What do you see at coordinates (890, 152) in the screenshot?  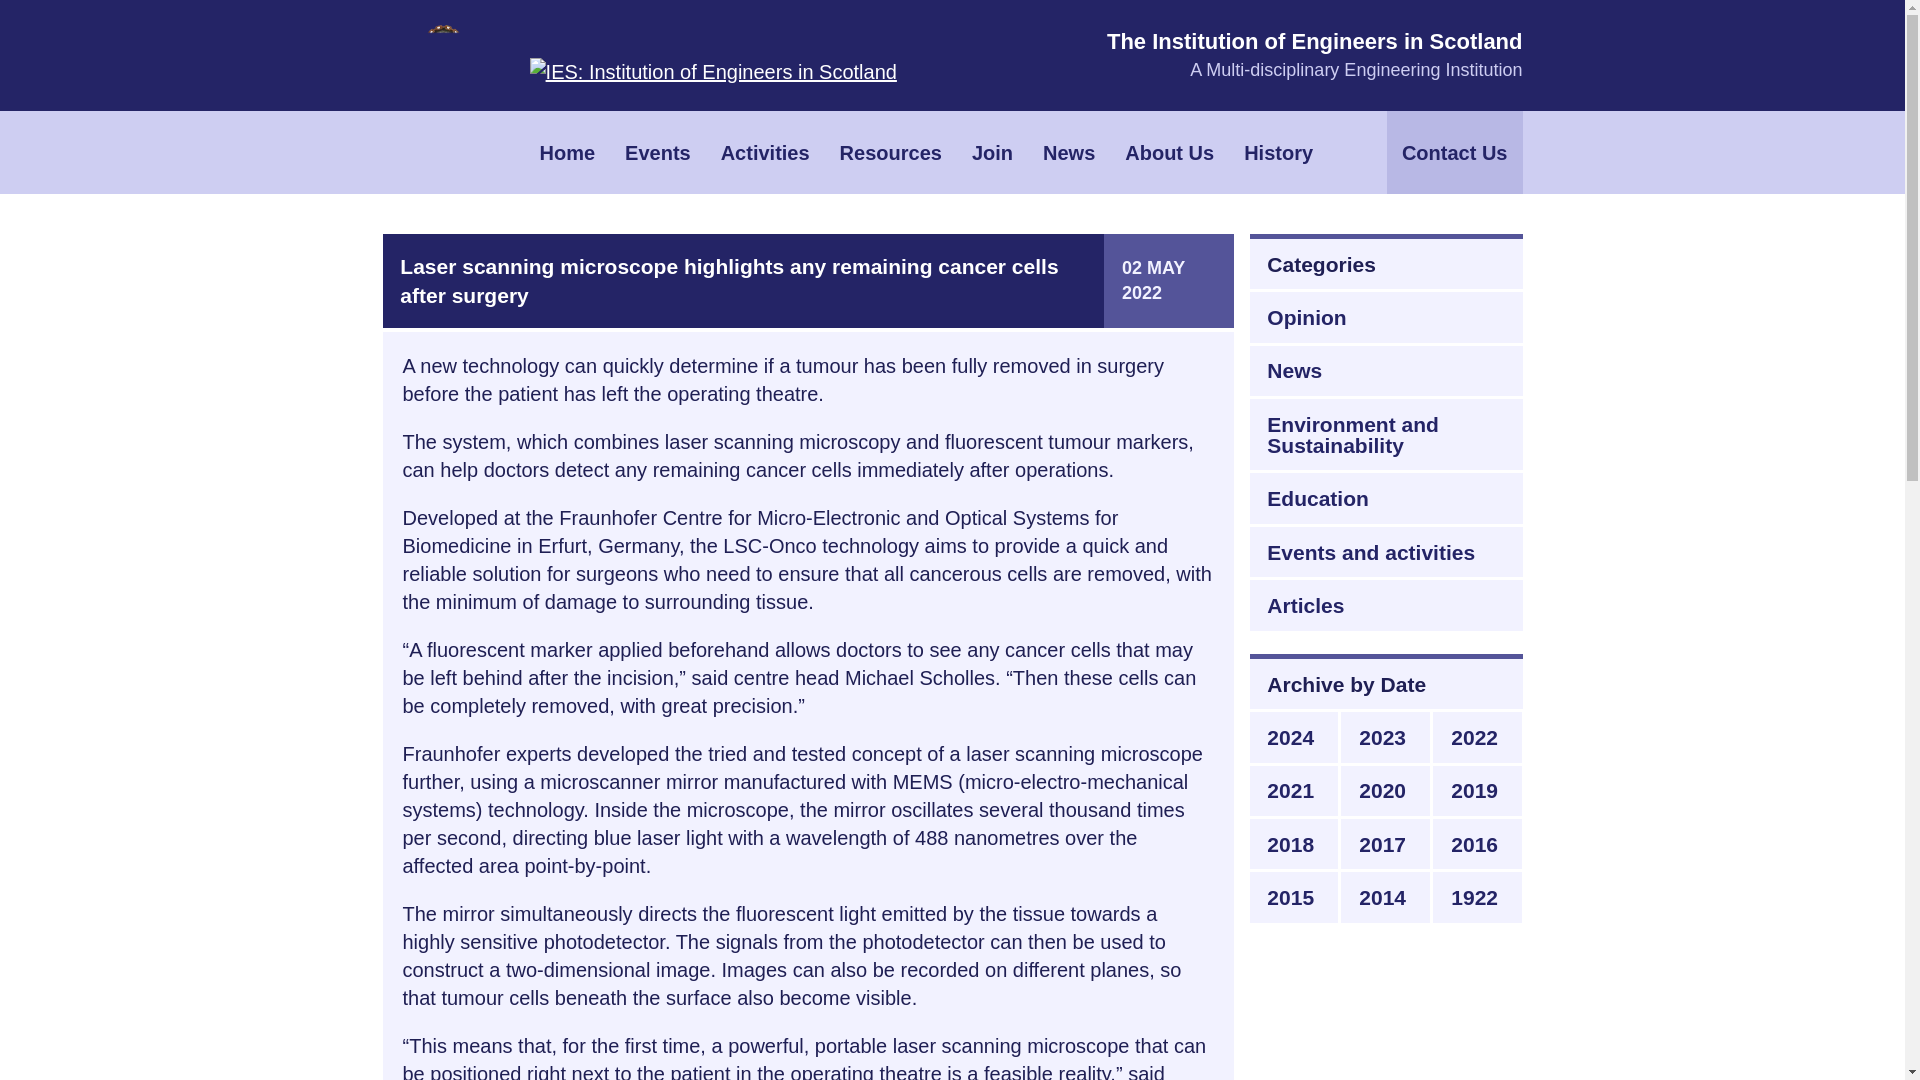 I see `Resources` at bounding box center [890, 152].